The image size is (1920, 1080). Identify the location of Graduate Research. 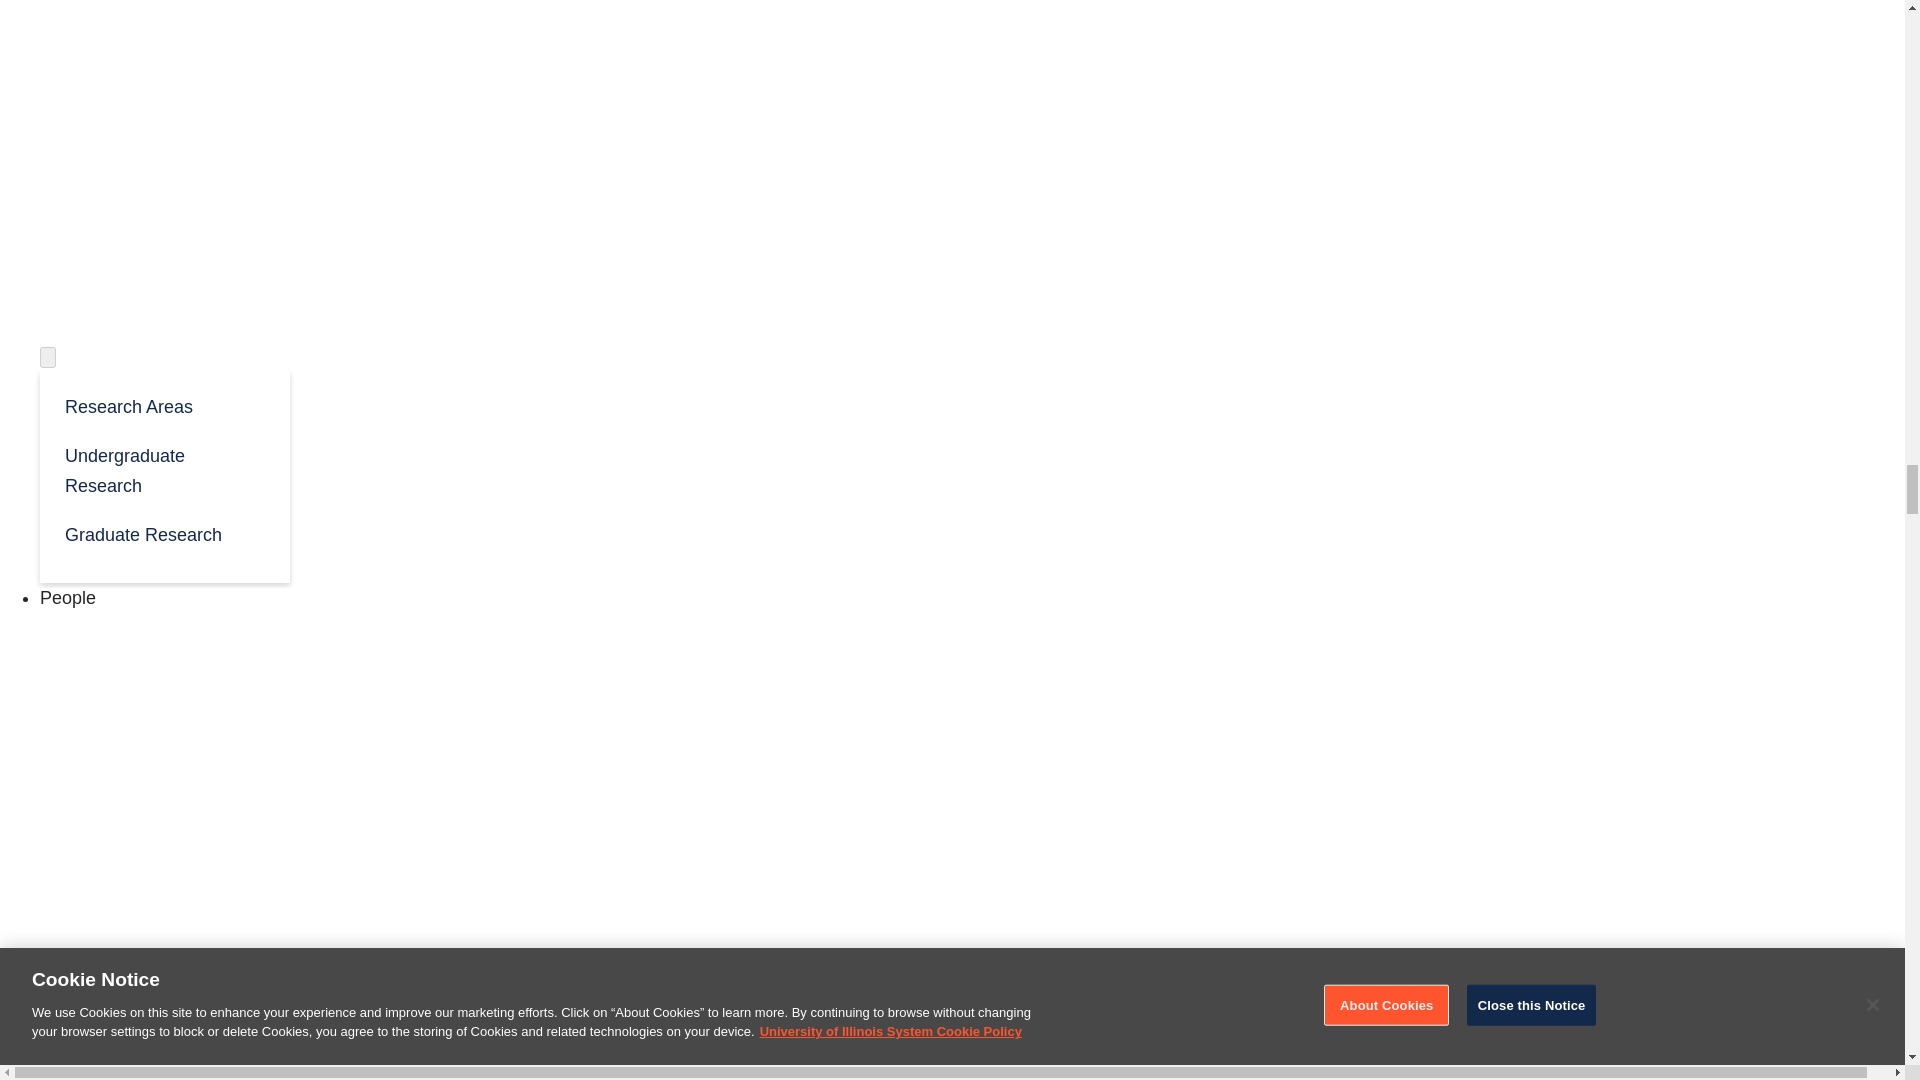
(164, 533).